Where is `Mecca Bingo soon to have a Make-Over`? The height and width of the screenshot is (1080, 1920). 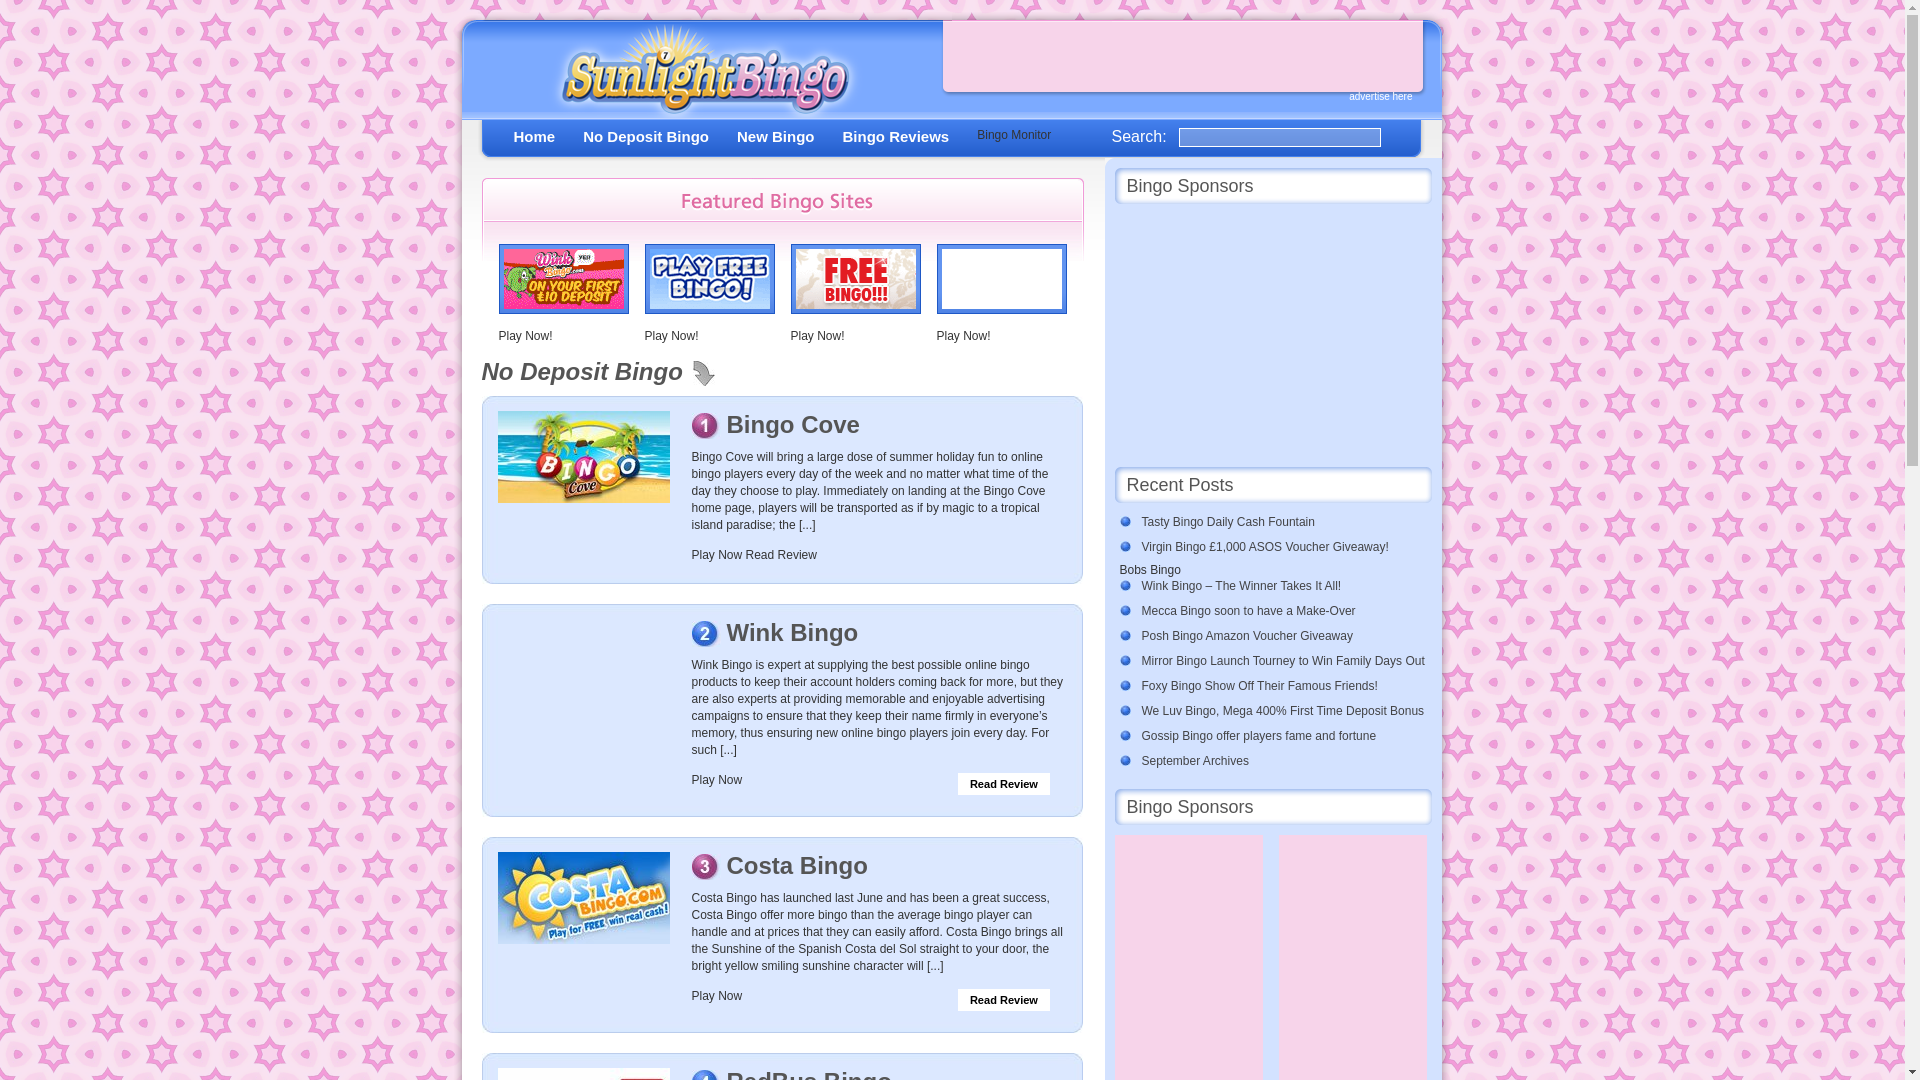 Mecca Bingo soon to have a Make-Over is located at coordinates (1280, 611).